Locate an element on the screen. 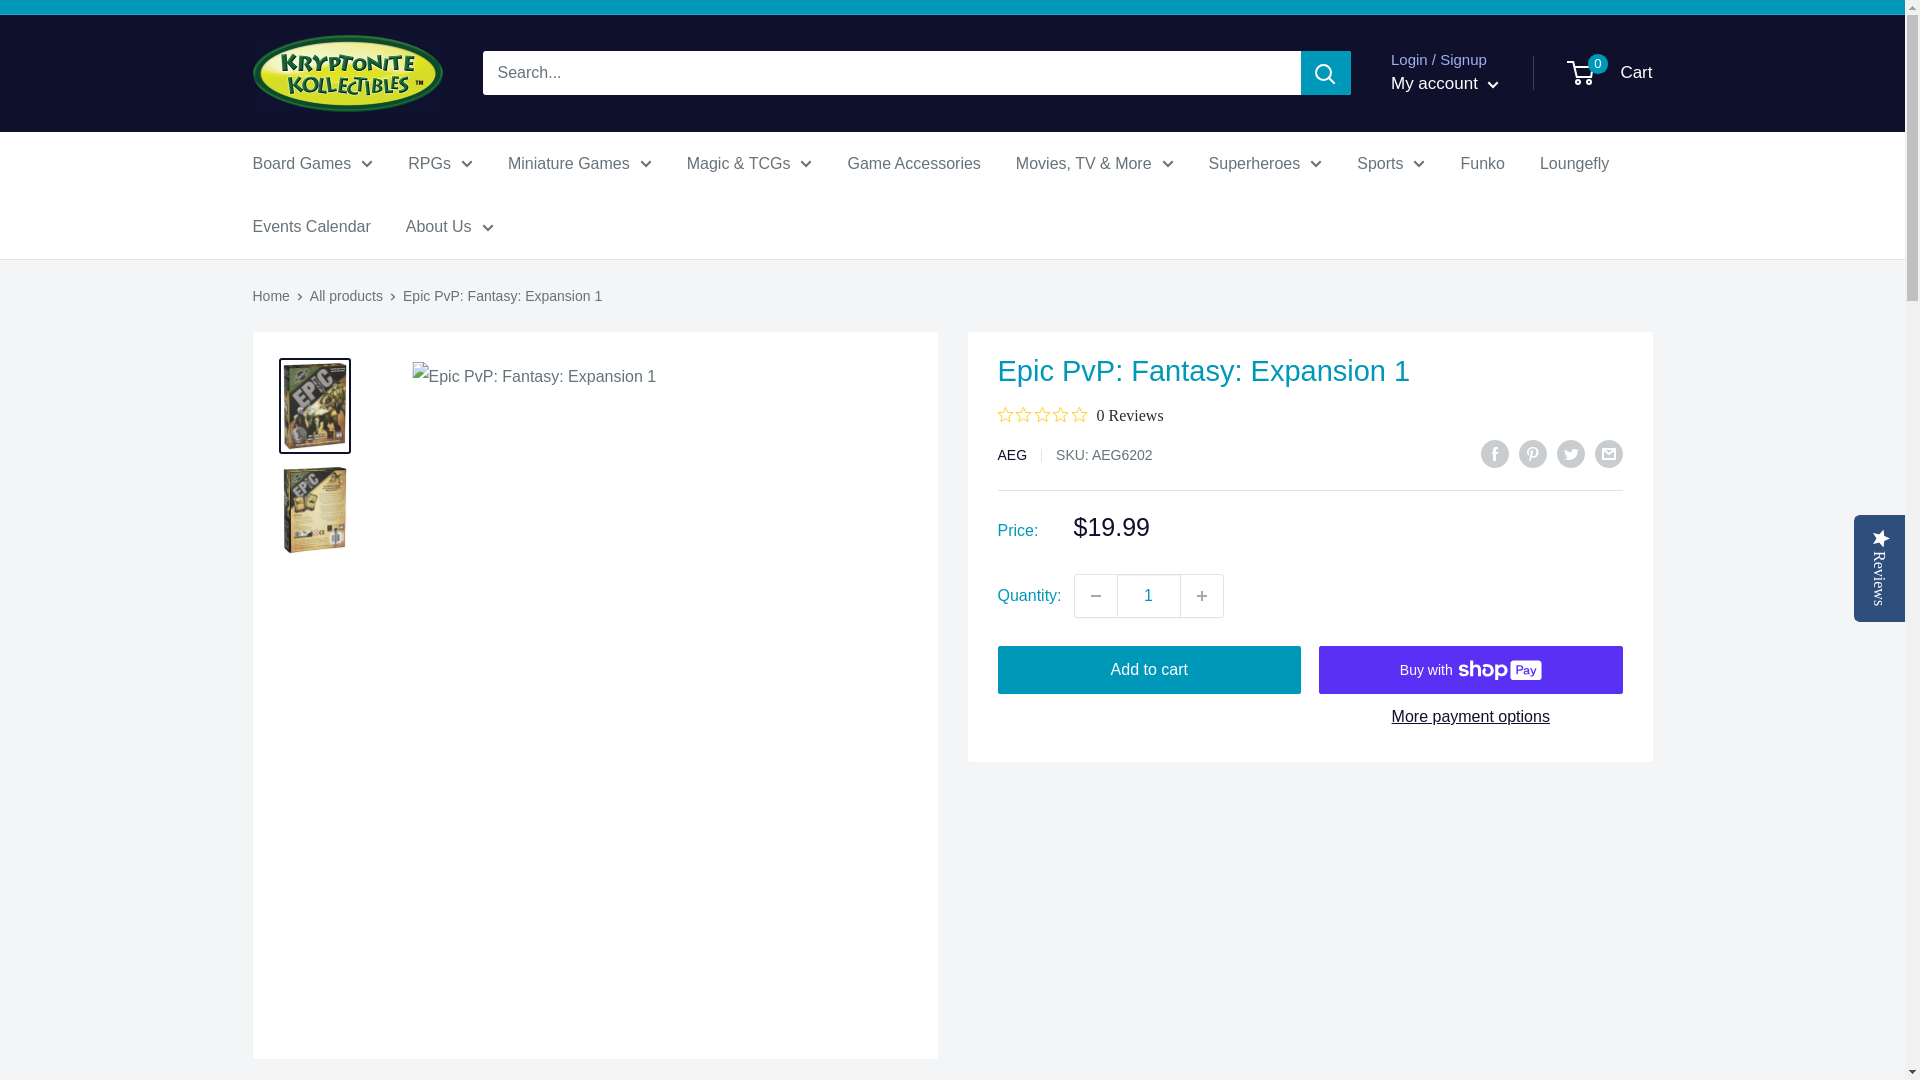  1 is located at coordinates (1148, 595).